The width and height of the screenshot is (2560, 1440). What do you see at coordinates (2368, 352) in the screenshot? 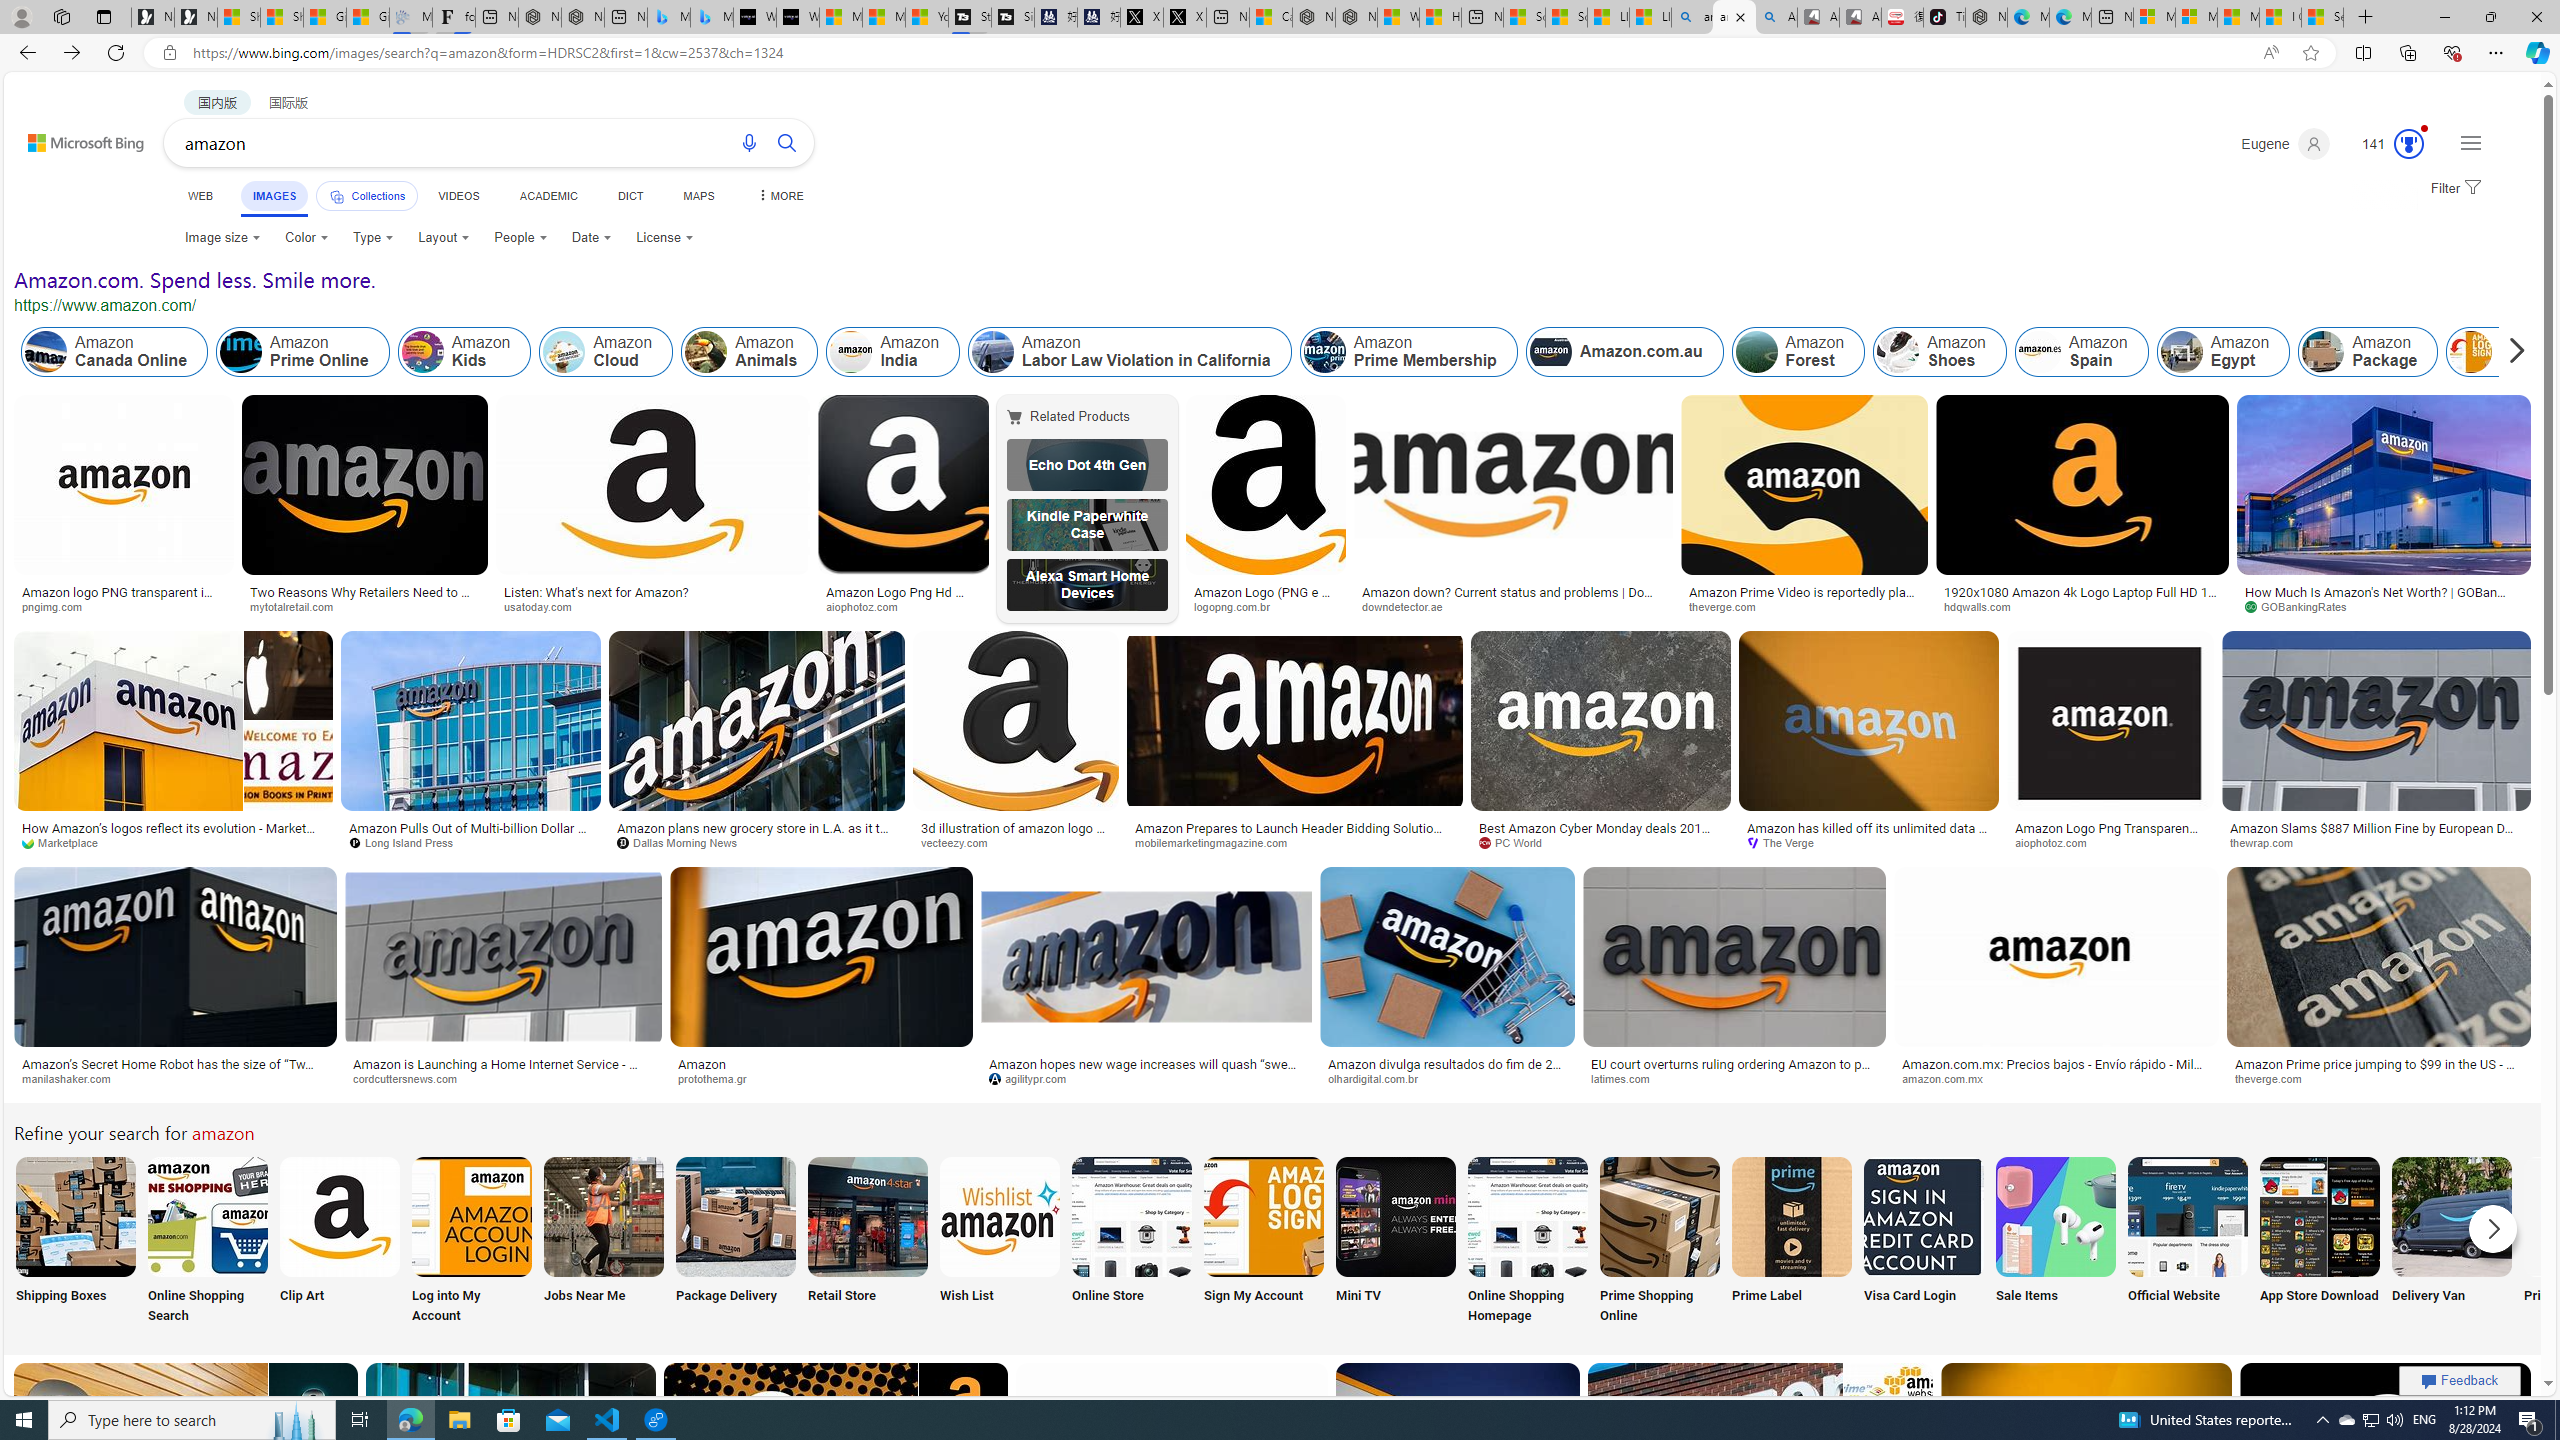
I see `Amazon Package` at bounding box center [2368, 352].